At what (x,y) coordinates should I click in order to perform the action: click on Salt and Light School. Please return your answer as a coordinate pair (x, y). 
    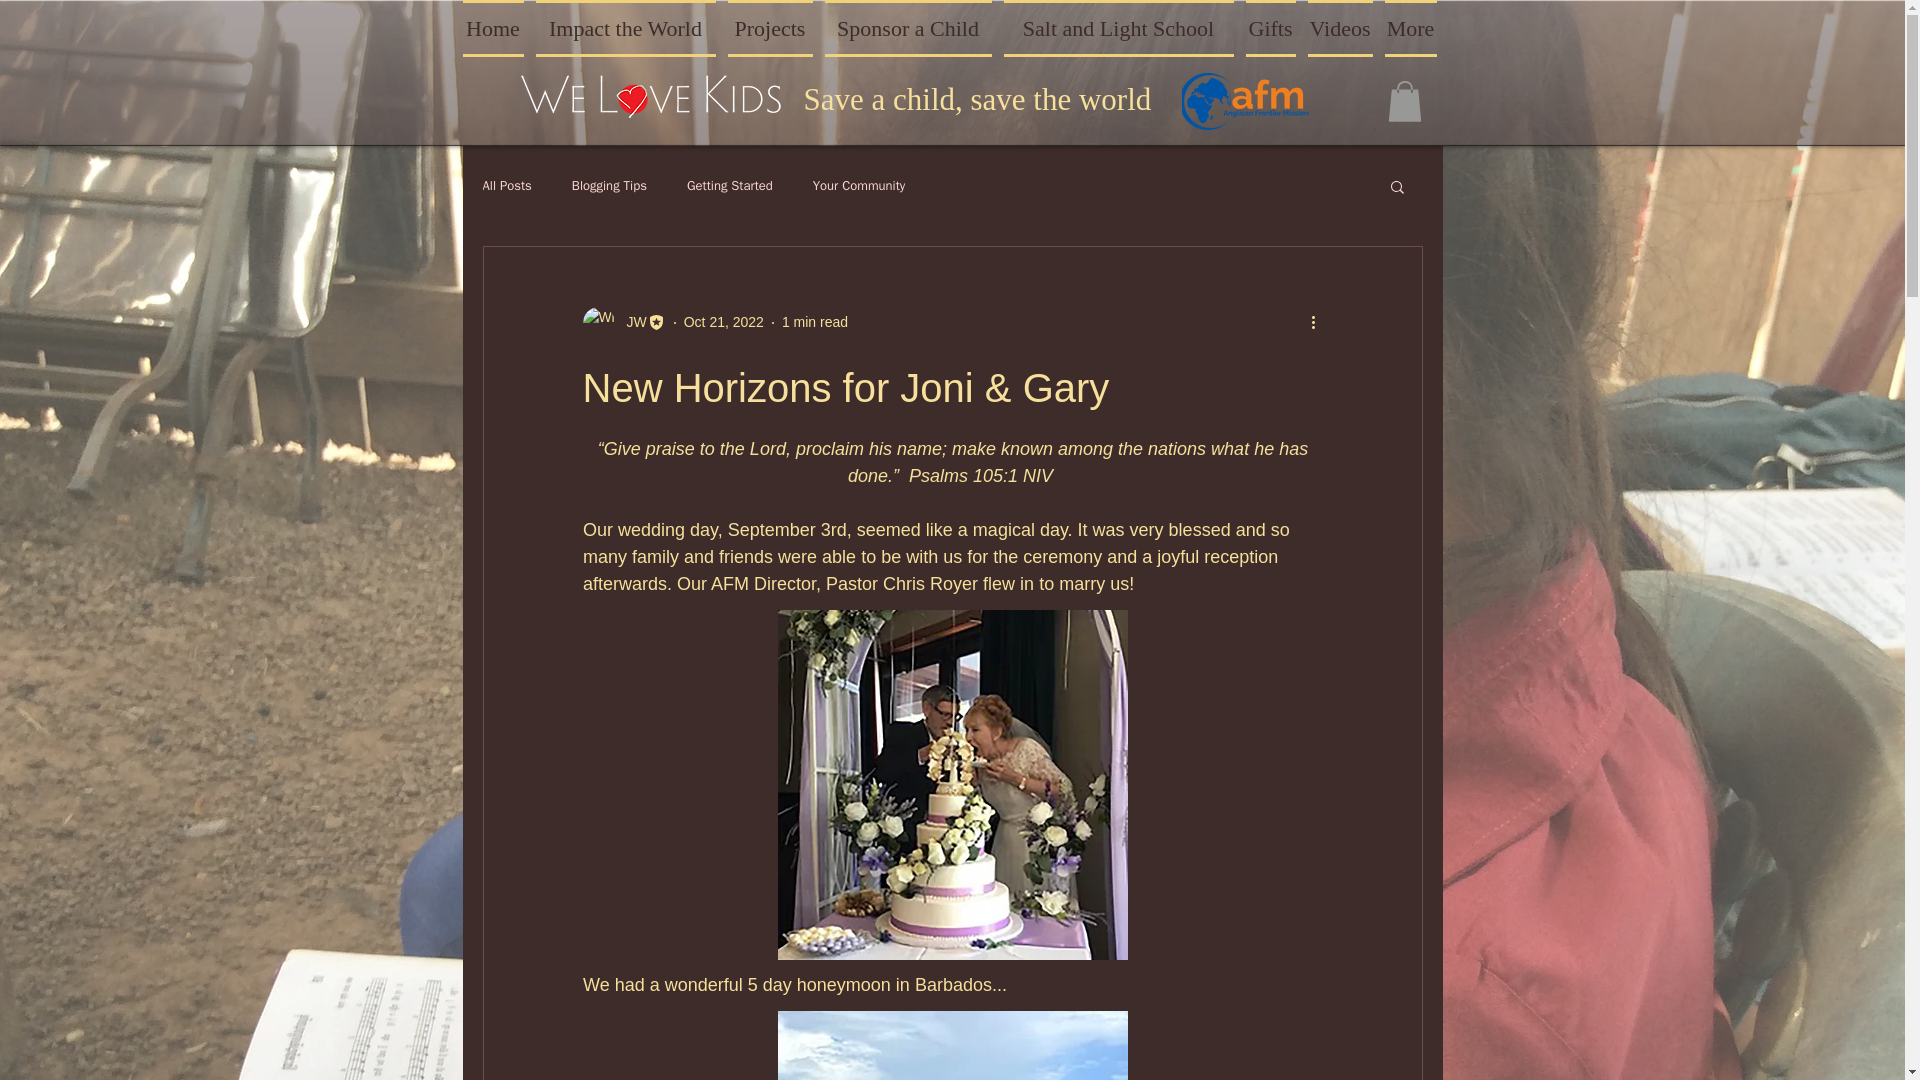
    Looking at the image, I should click on (1119, 28).